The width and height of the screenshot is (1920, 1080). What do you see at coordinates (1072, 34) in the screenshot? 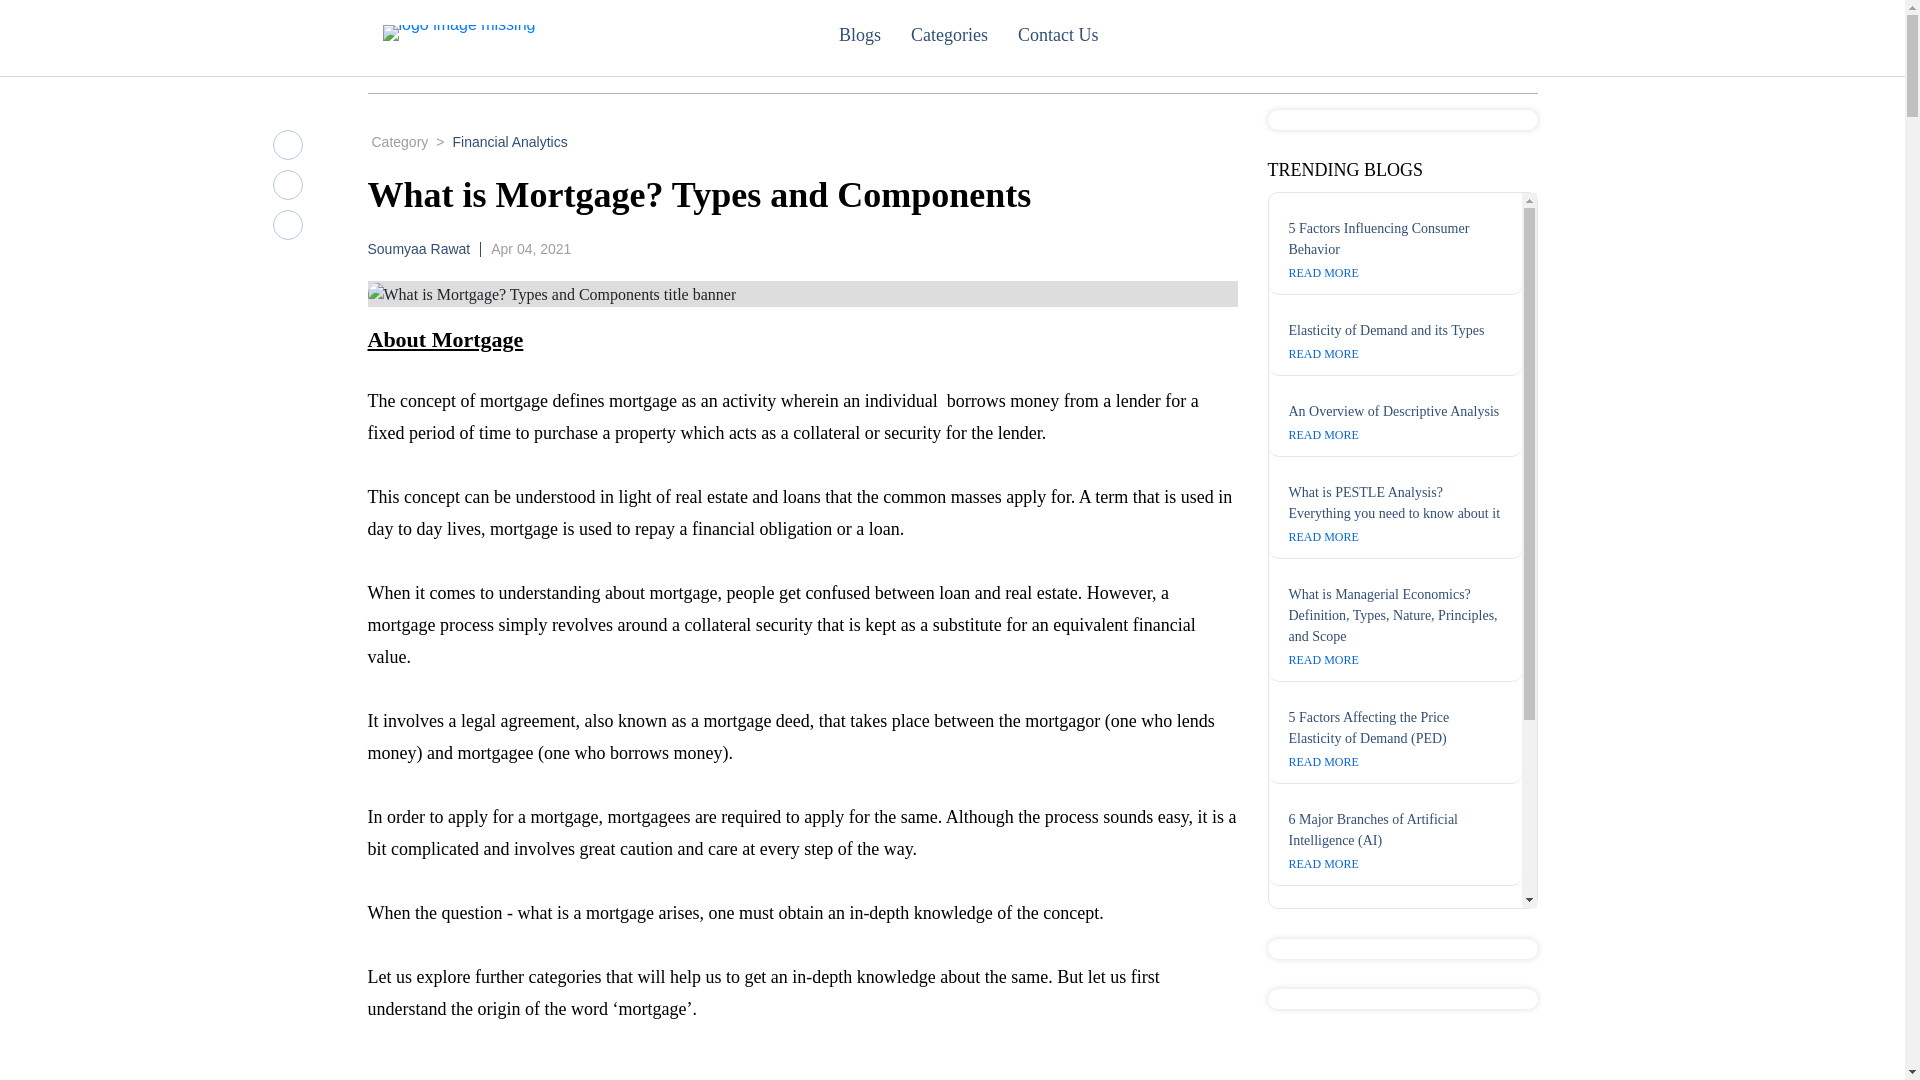
I see `Contact Us` at bounding box center [1072, 34].